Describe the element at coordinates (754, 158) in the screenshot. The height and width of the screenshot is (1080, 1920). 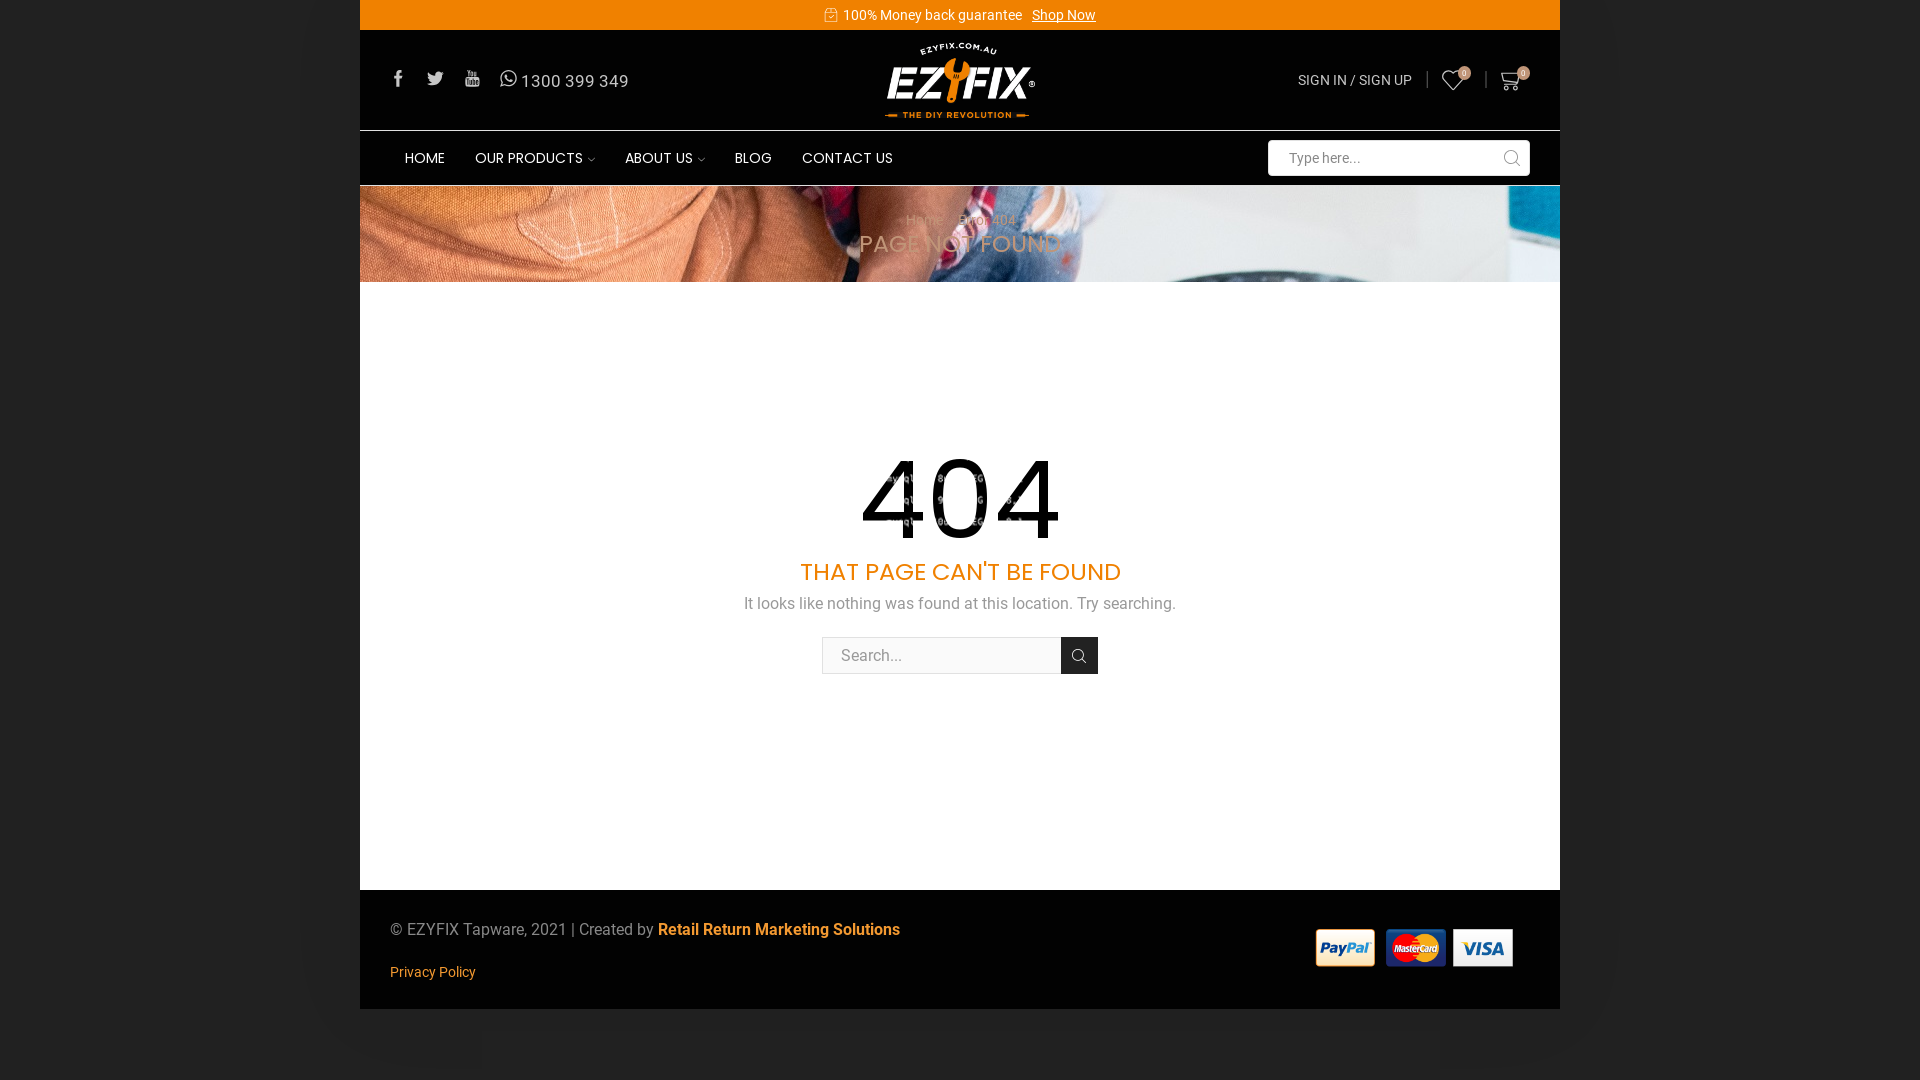
I see `BLOG` at that location.